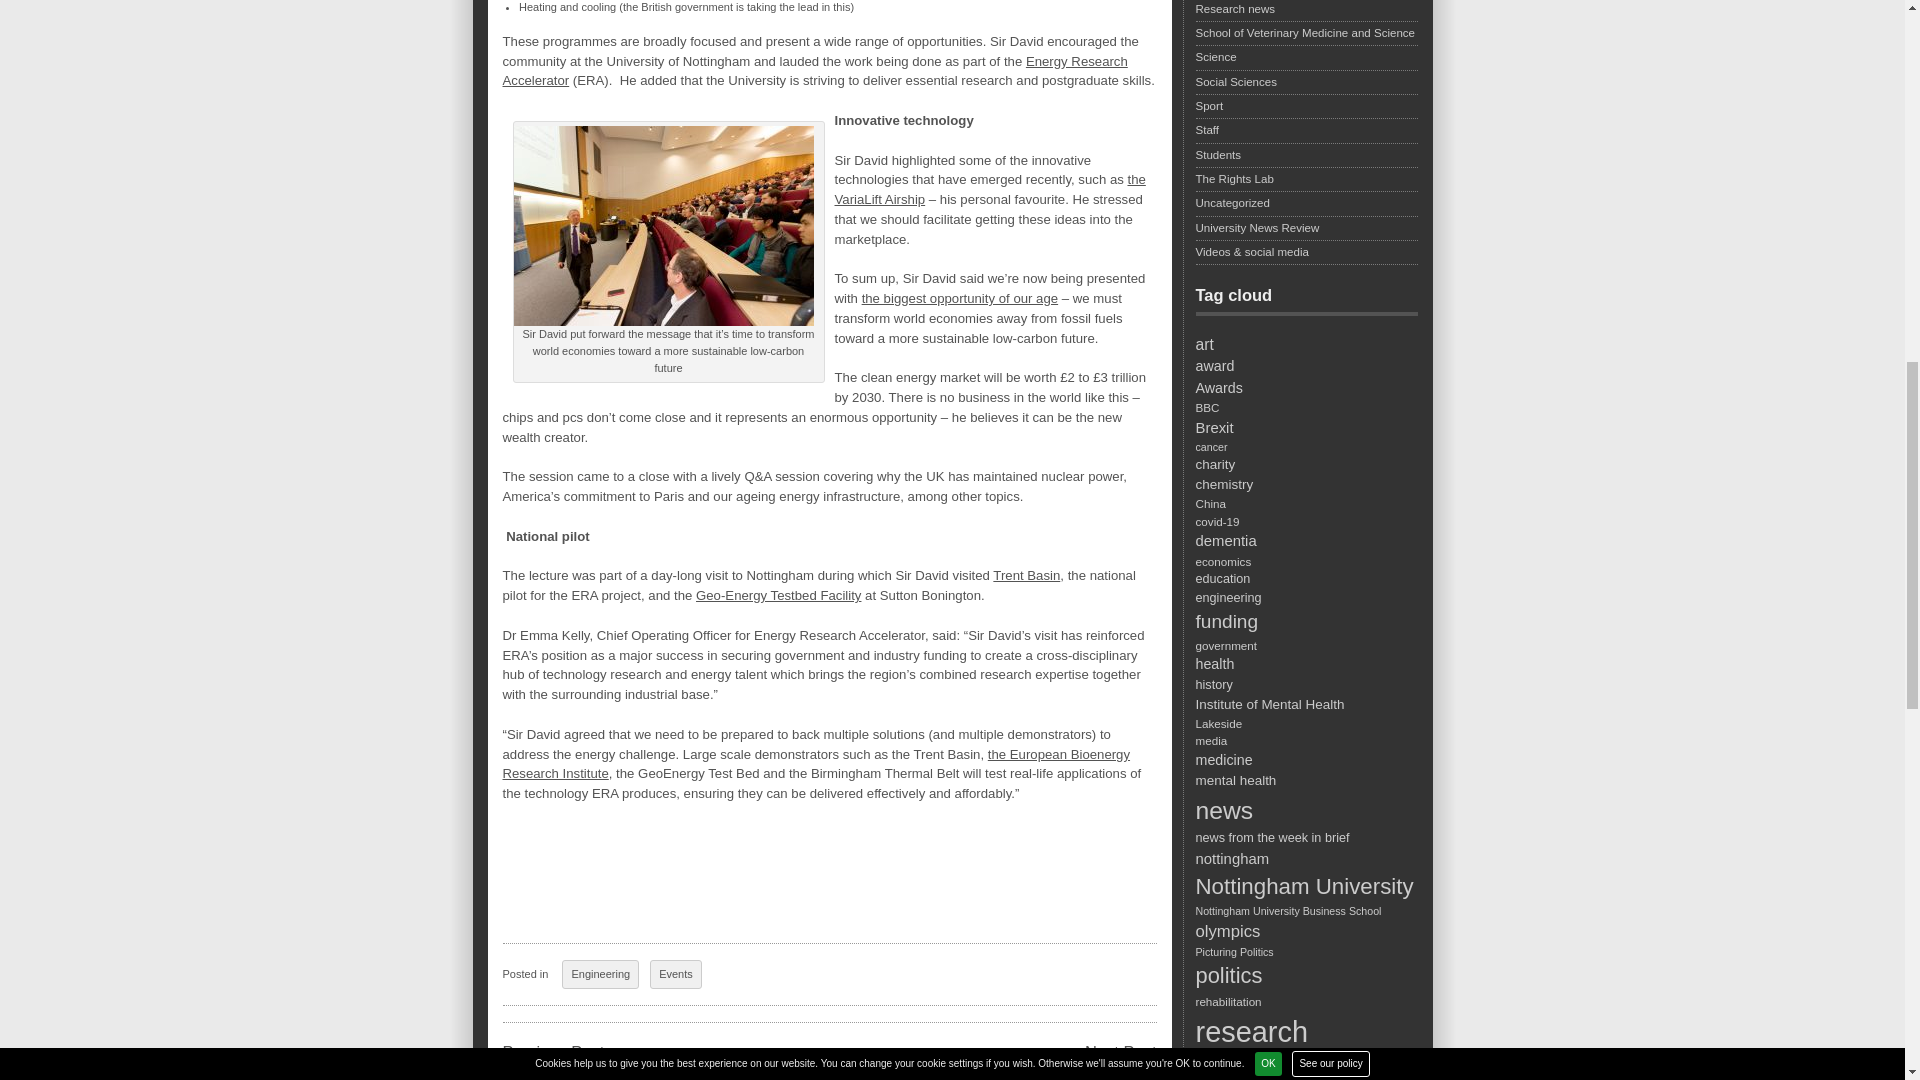 This screenshot has width=1920, height=1080. I want to click on Geo-Energy Testbed Facility, so click(778, 594).